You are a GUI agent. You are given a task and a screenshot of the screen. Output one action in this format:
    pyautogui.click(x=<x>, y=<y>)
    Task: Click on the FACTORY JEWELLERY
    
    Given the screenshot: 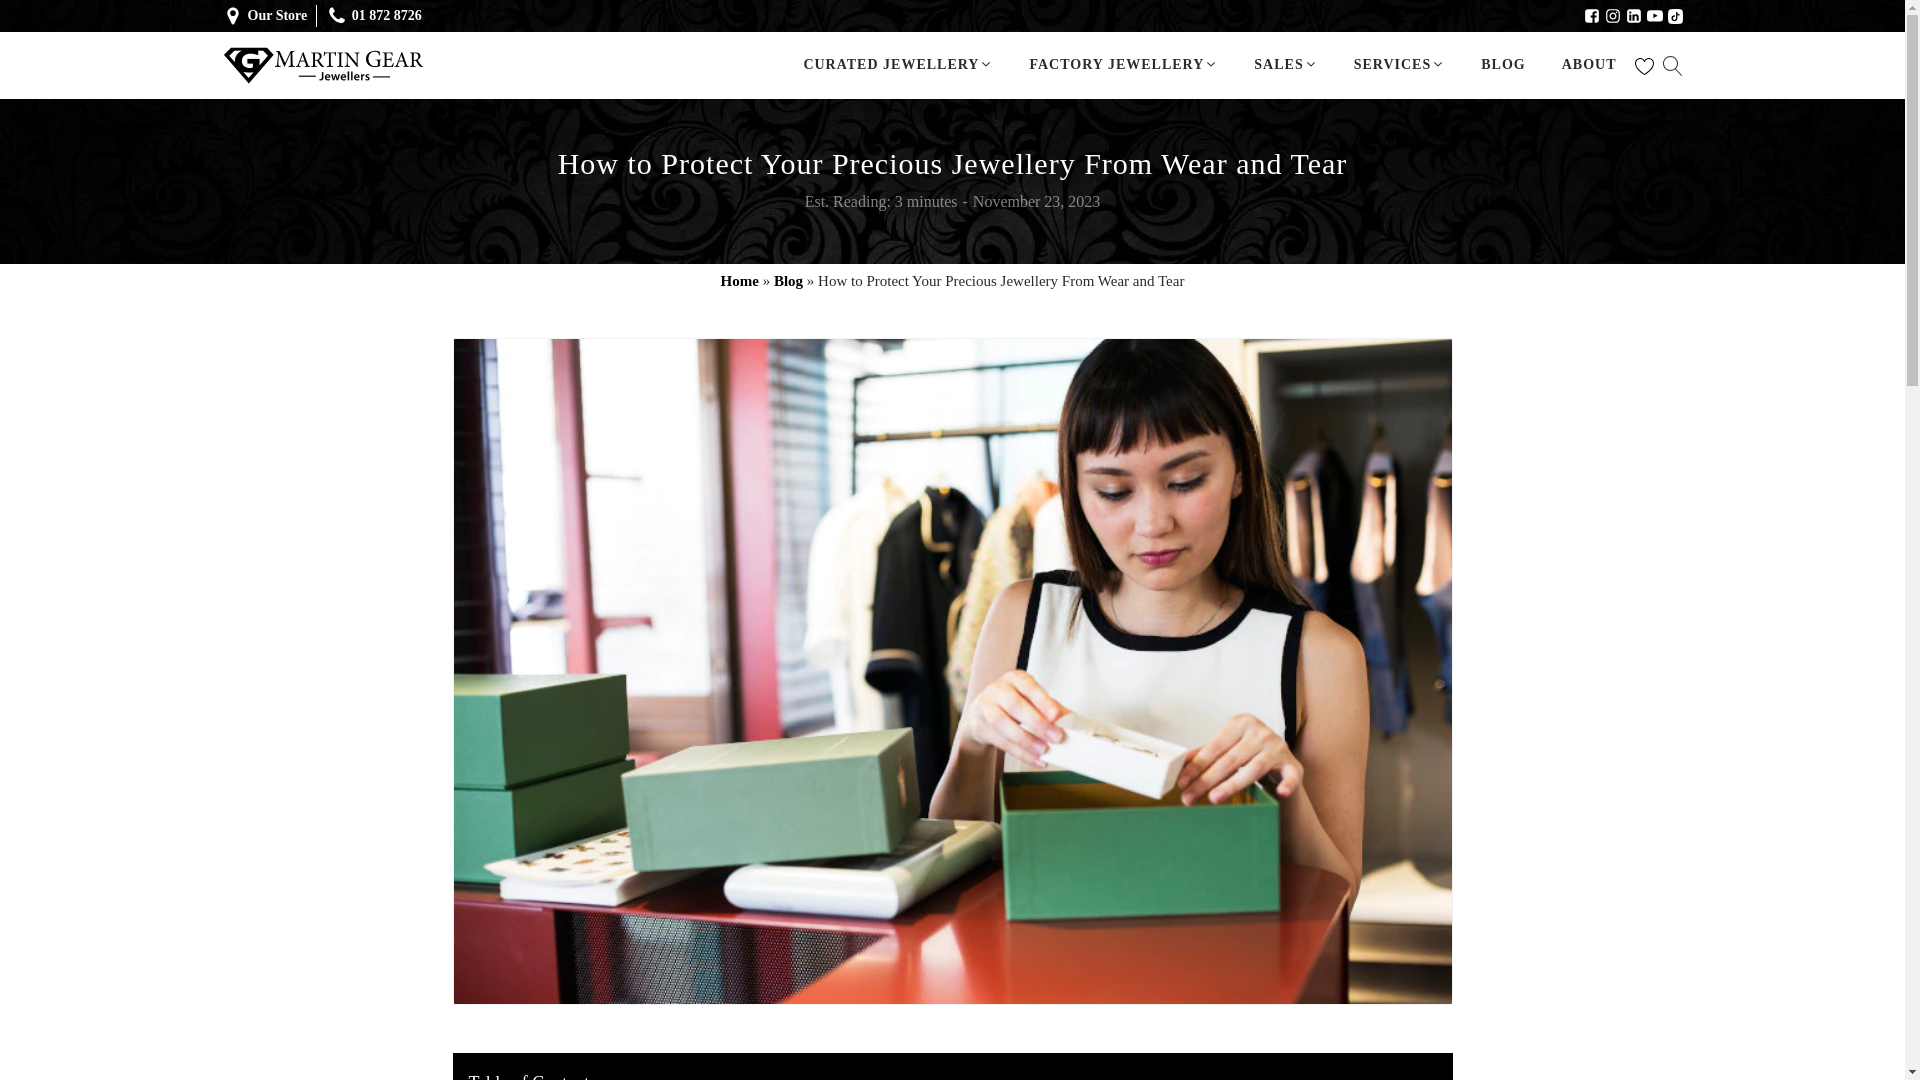 What is the action you would take?
    pyautogui.click(x=1124, y=64)
    